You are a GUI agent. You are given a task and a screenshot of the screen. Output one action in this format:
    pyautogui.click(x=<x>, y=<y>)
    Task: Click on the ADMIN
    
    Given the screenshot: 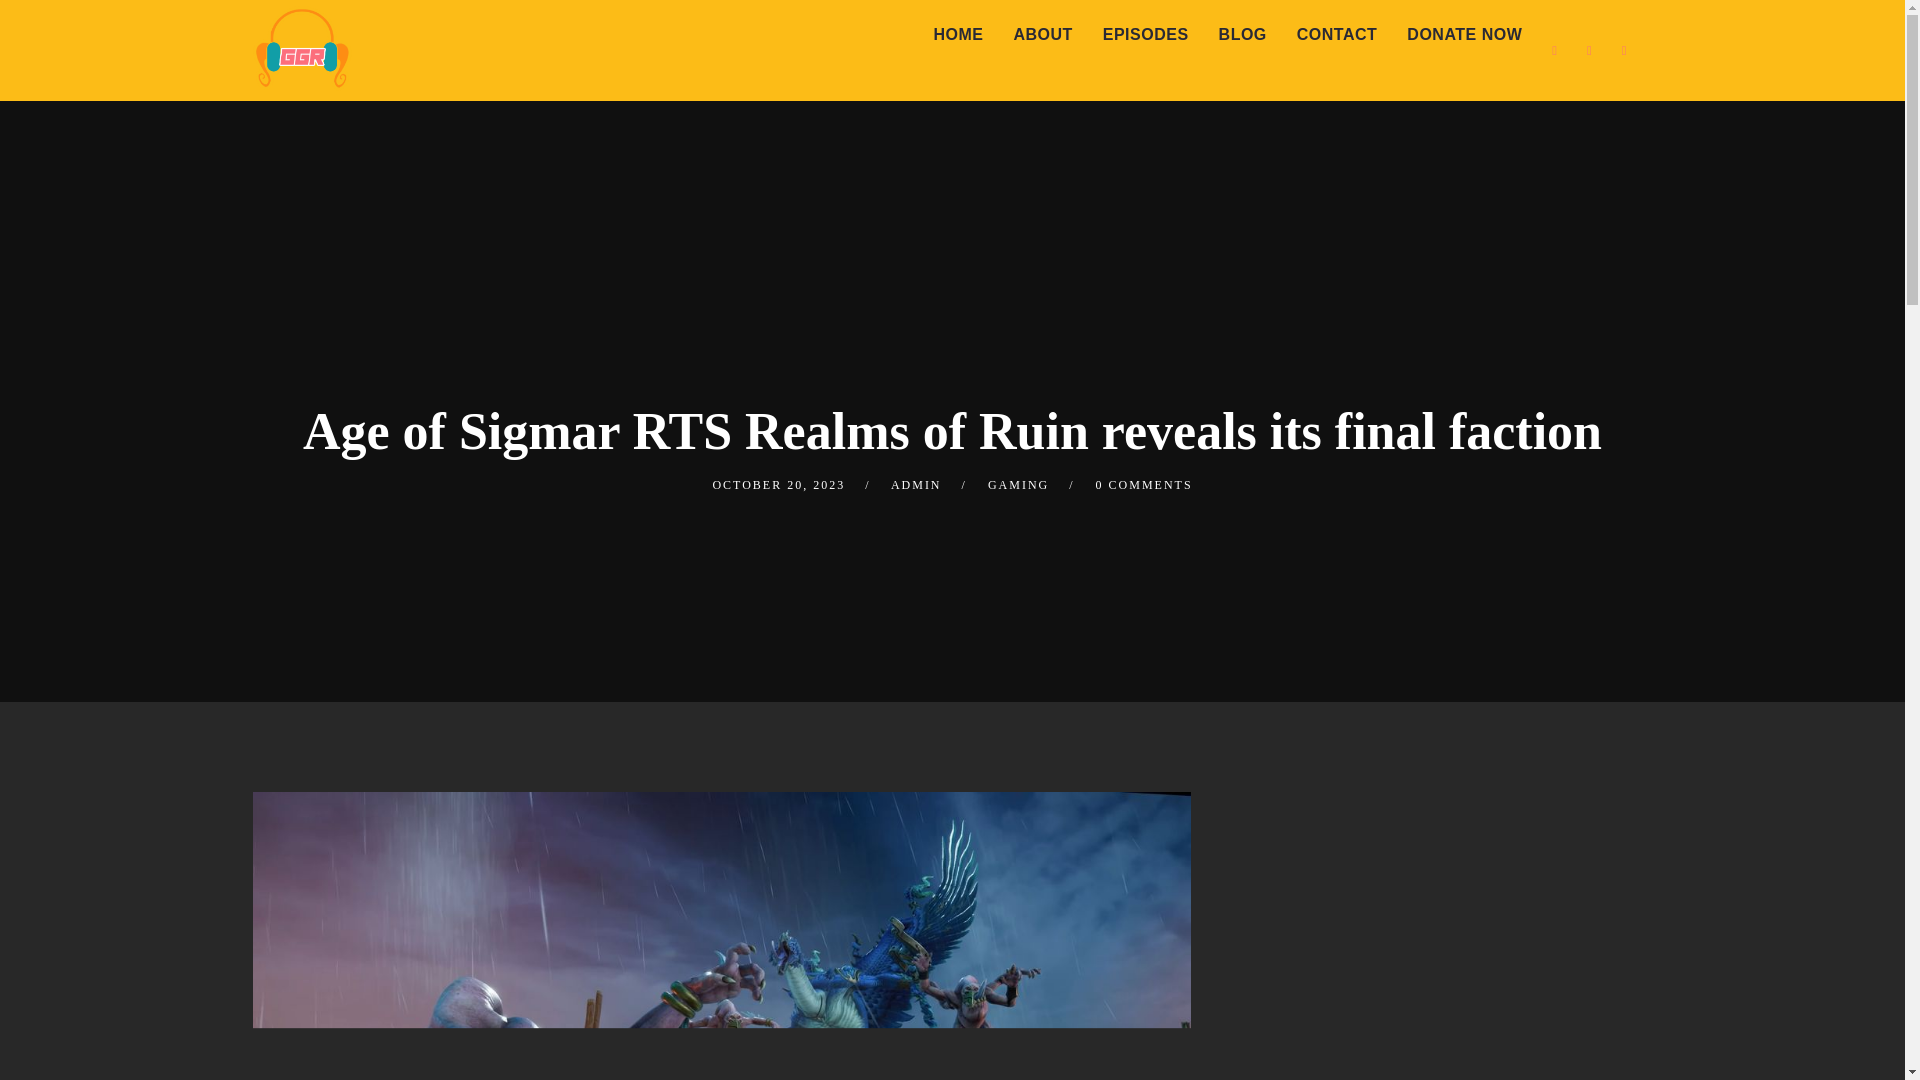 What is the action you would take?
    pyautogui.click(x=916, y=485)
    